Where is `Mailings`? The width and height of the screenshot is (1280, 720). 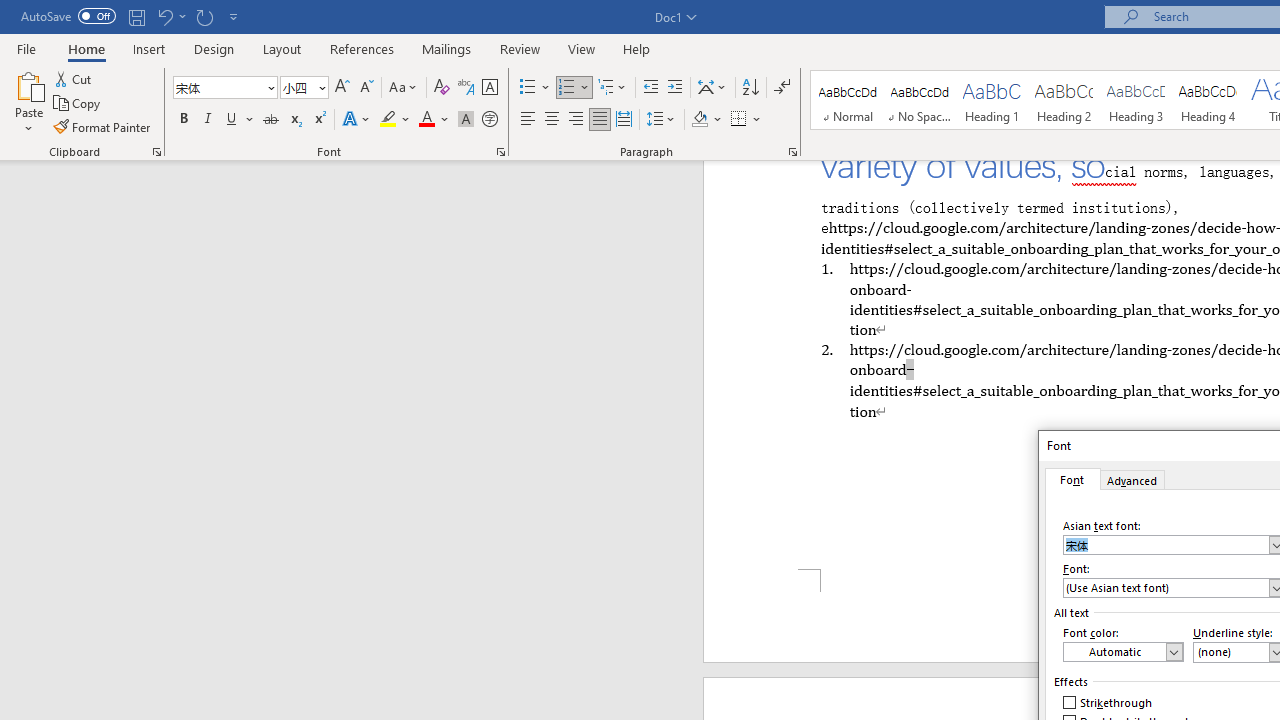 Mailings is located at coordinates (447, 48).